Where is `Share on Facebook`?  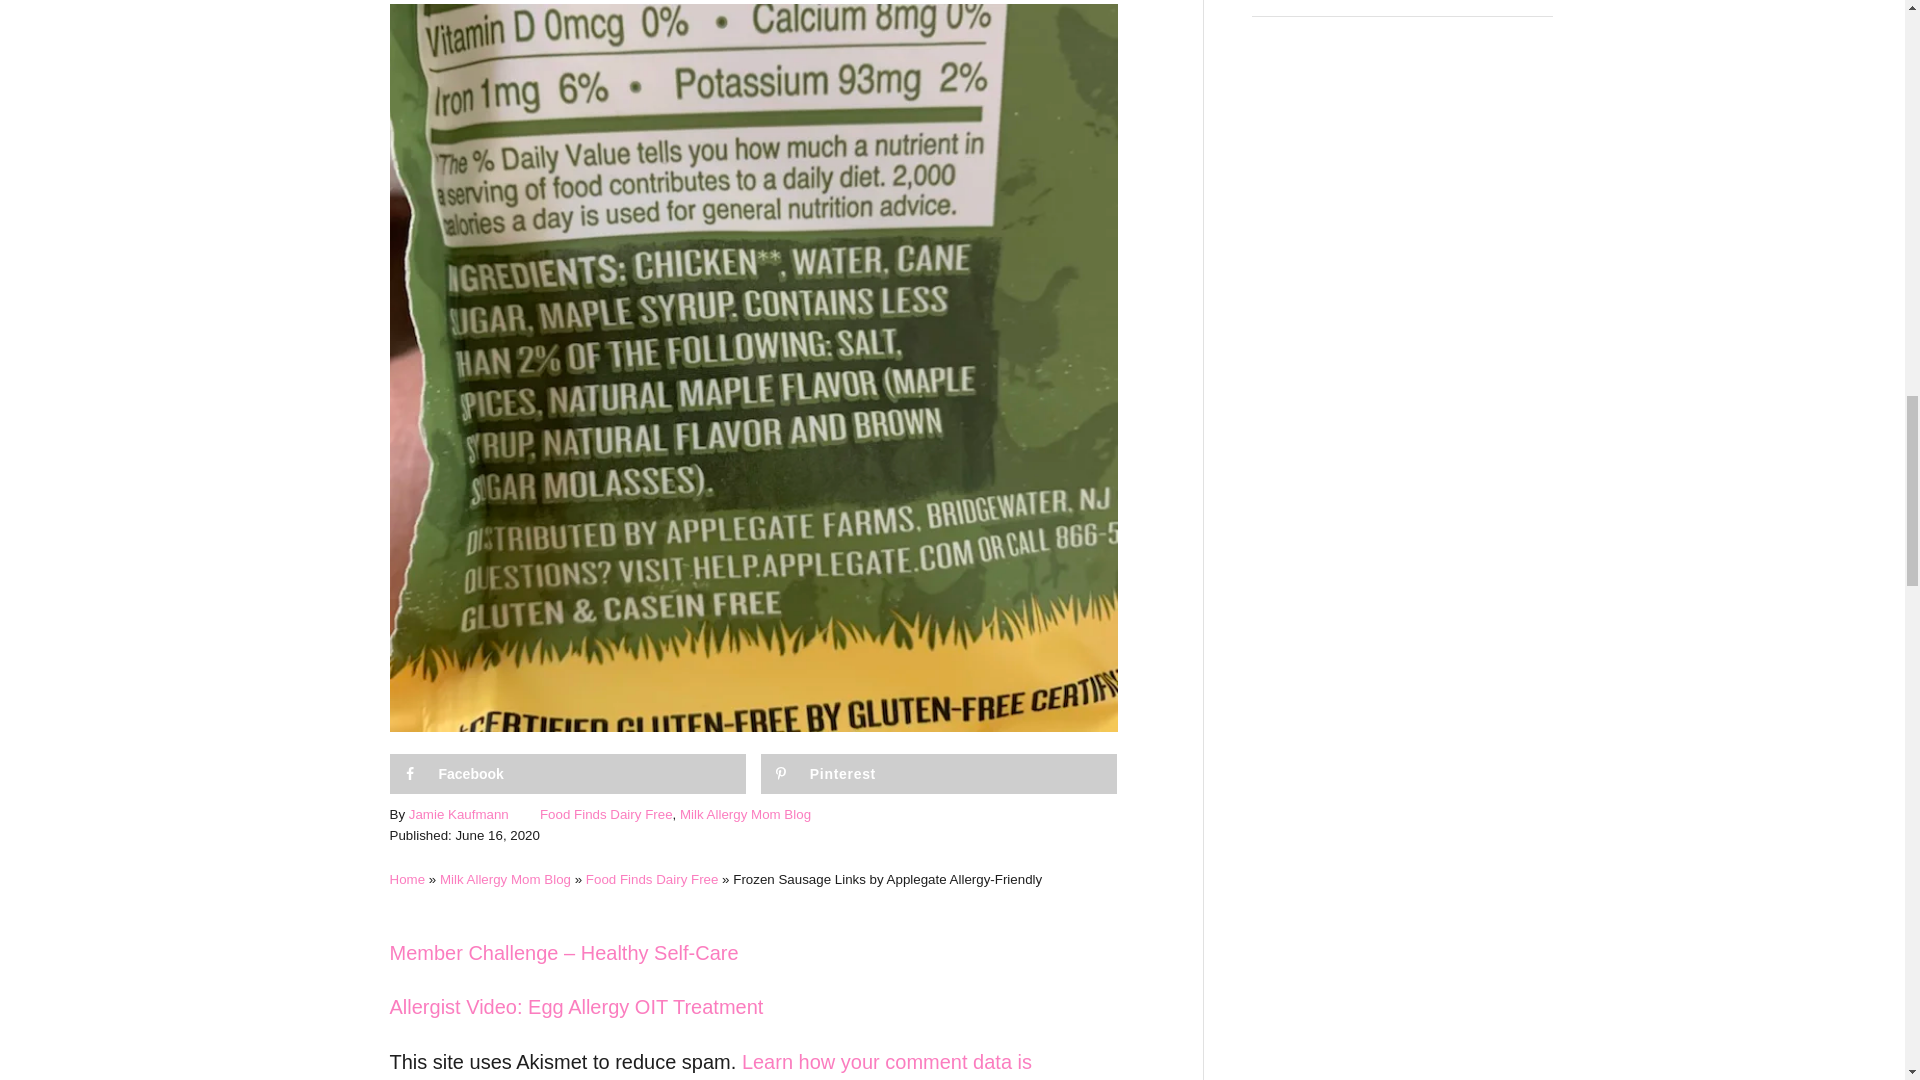
Share on Facebook is located at coordinates (568, 773).